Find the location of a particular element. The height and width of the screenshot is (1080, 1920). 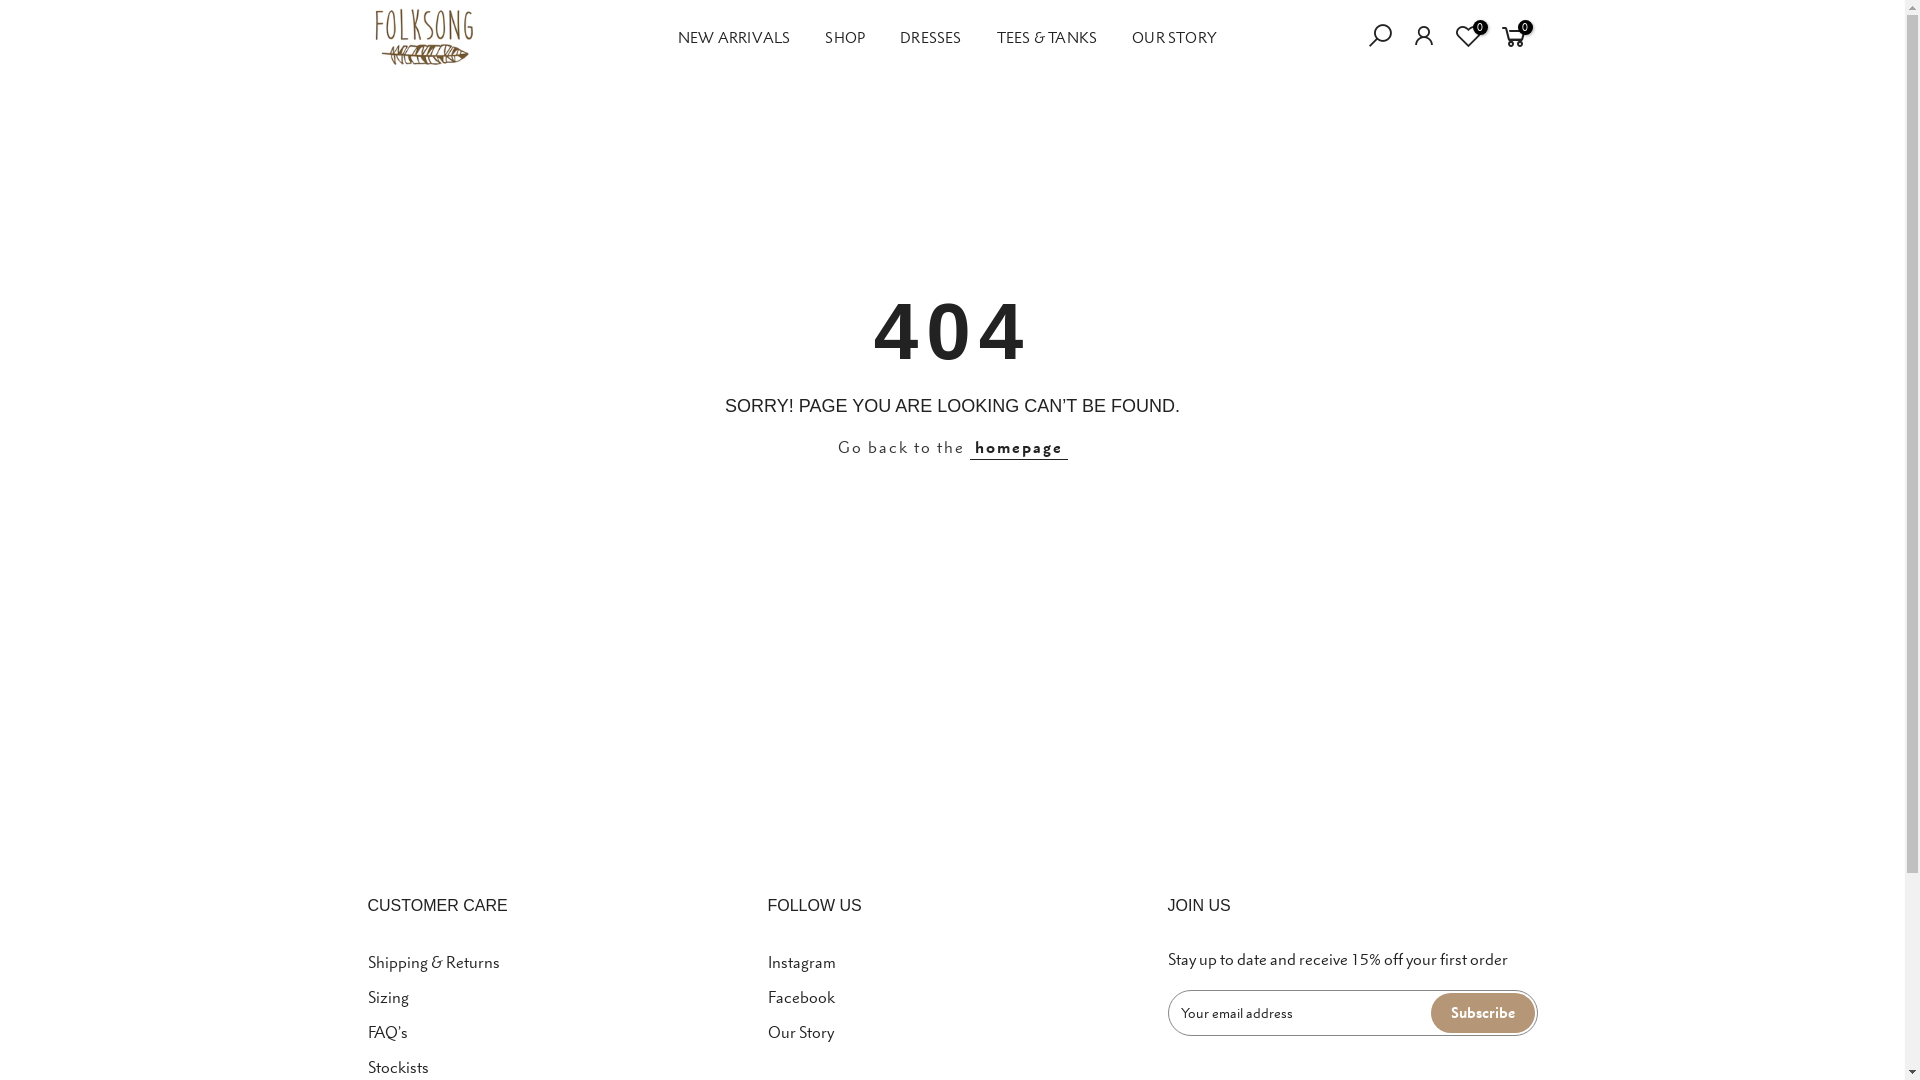

Our Story is located at coordinates (801, 1032).